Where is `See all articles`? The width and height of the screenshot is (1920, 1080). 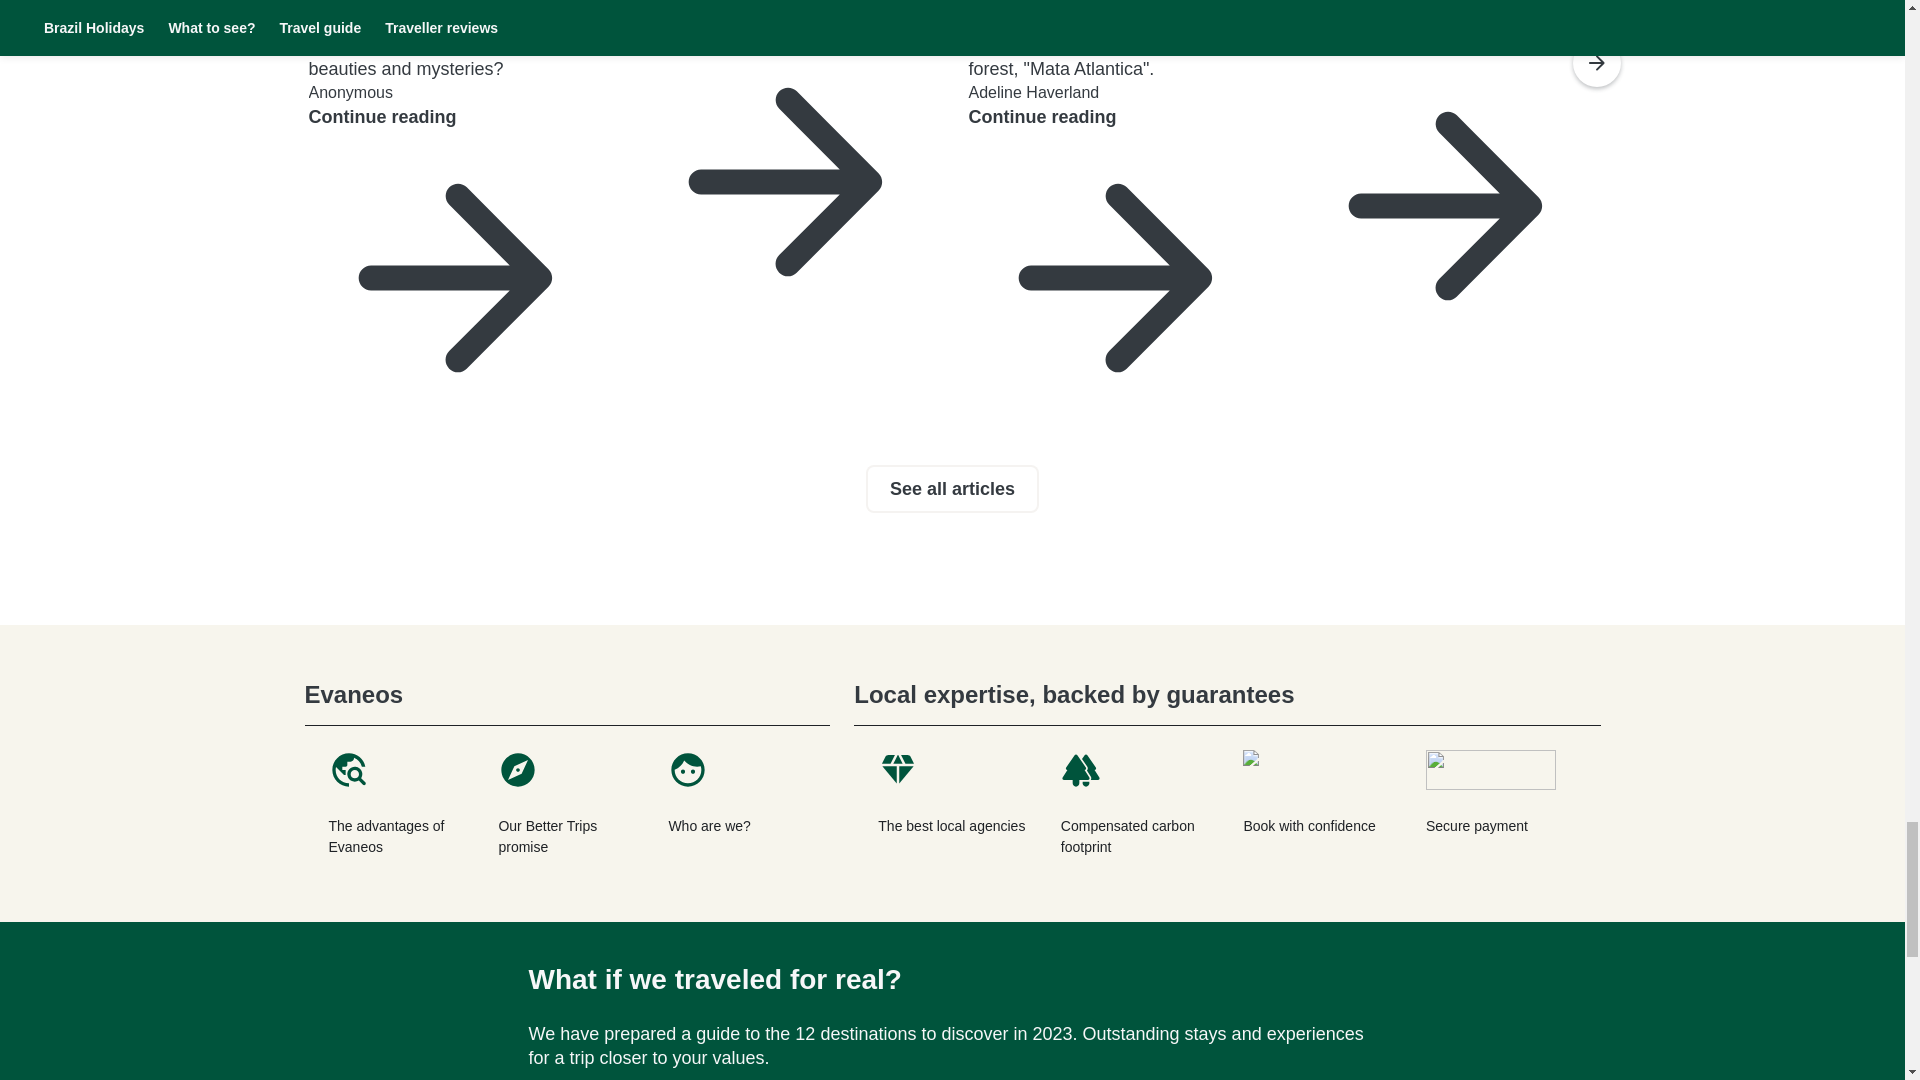
See all articles is located at coordinates (952, 489).